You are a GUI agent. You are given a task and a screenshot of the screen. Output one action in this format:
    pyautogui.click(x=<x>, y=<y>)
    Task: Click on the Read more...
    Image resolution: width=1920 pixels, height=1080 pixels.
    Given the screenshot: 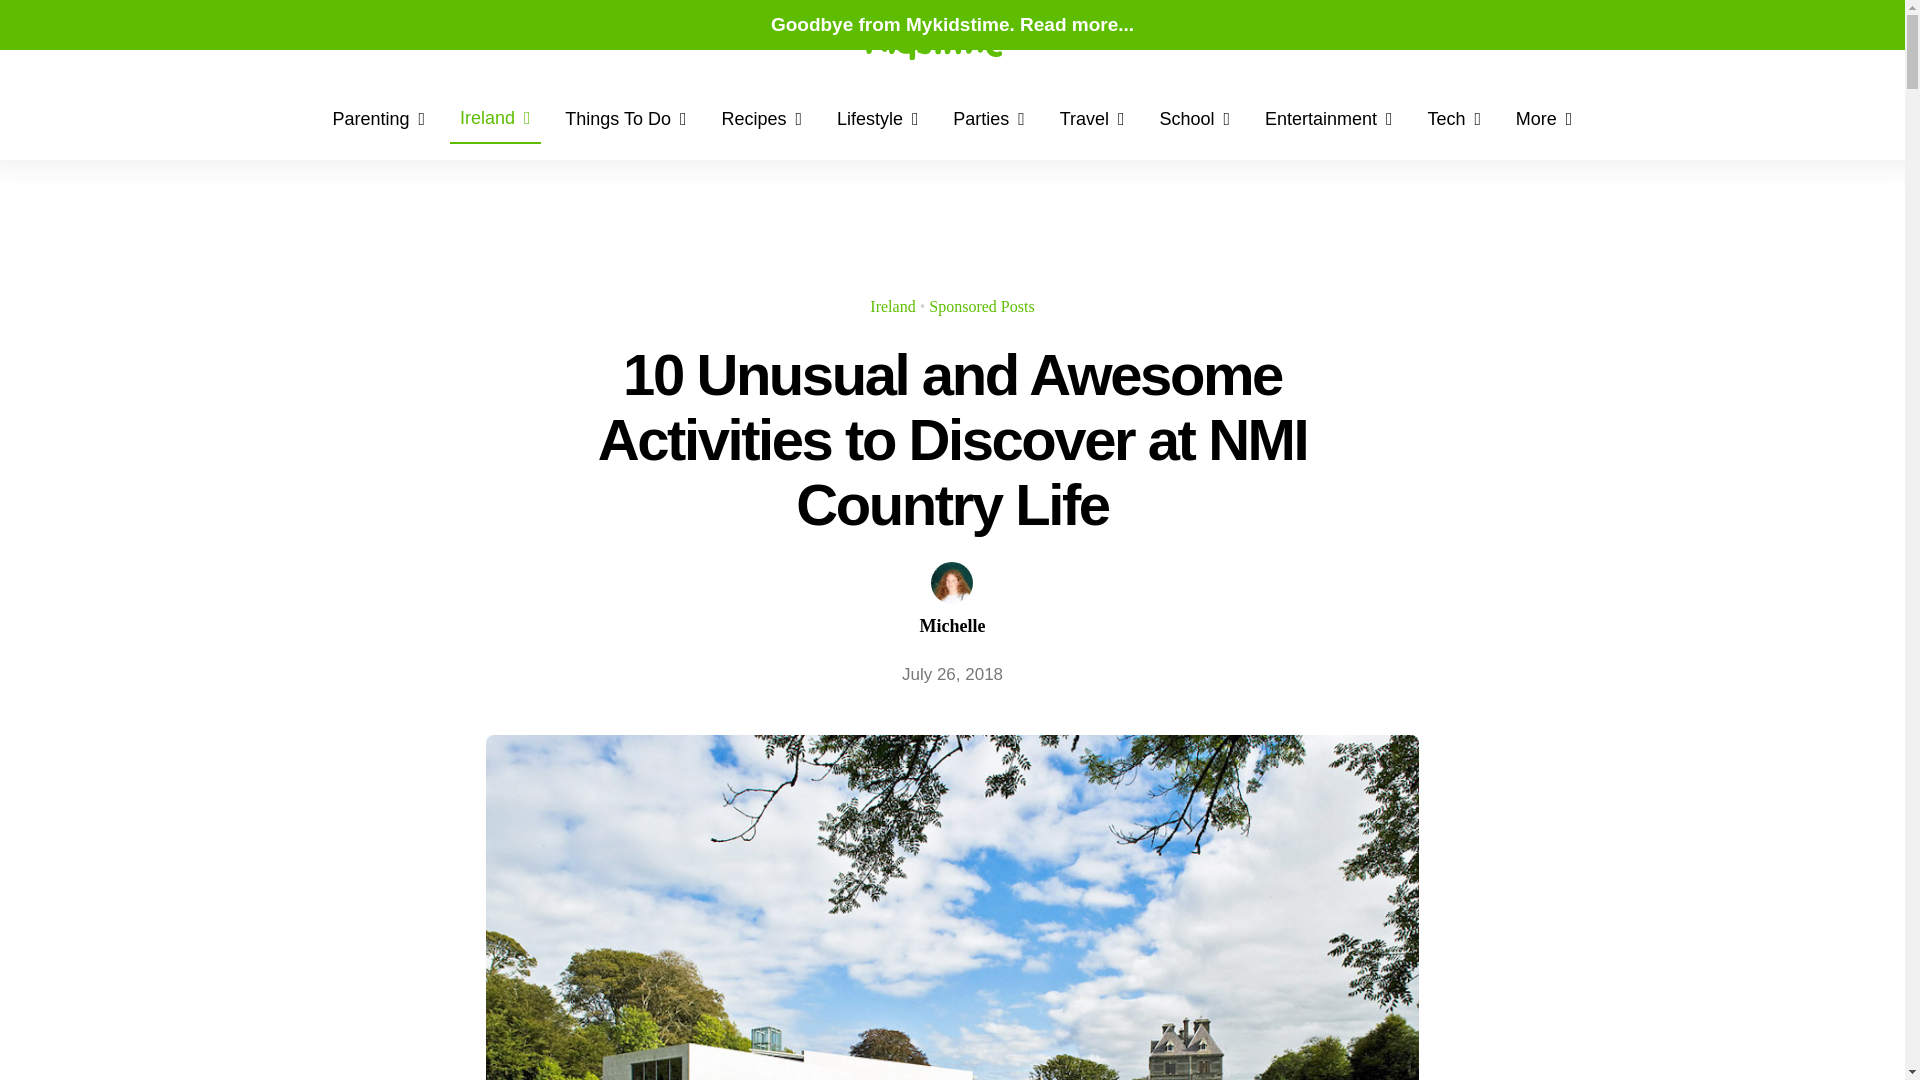 What is the action you would take?
    pyautogui.click(x=1076, y=24)
    